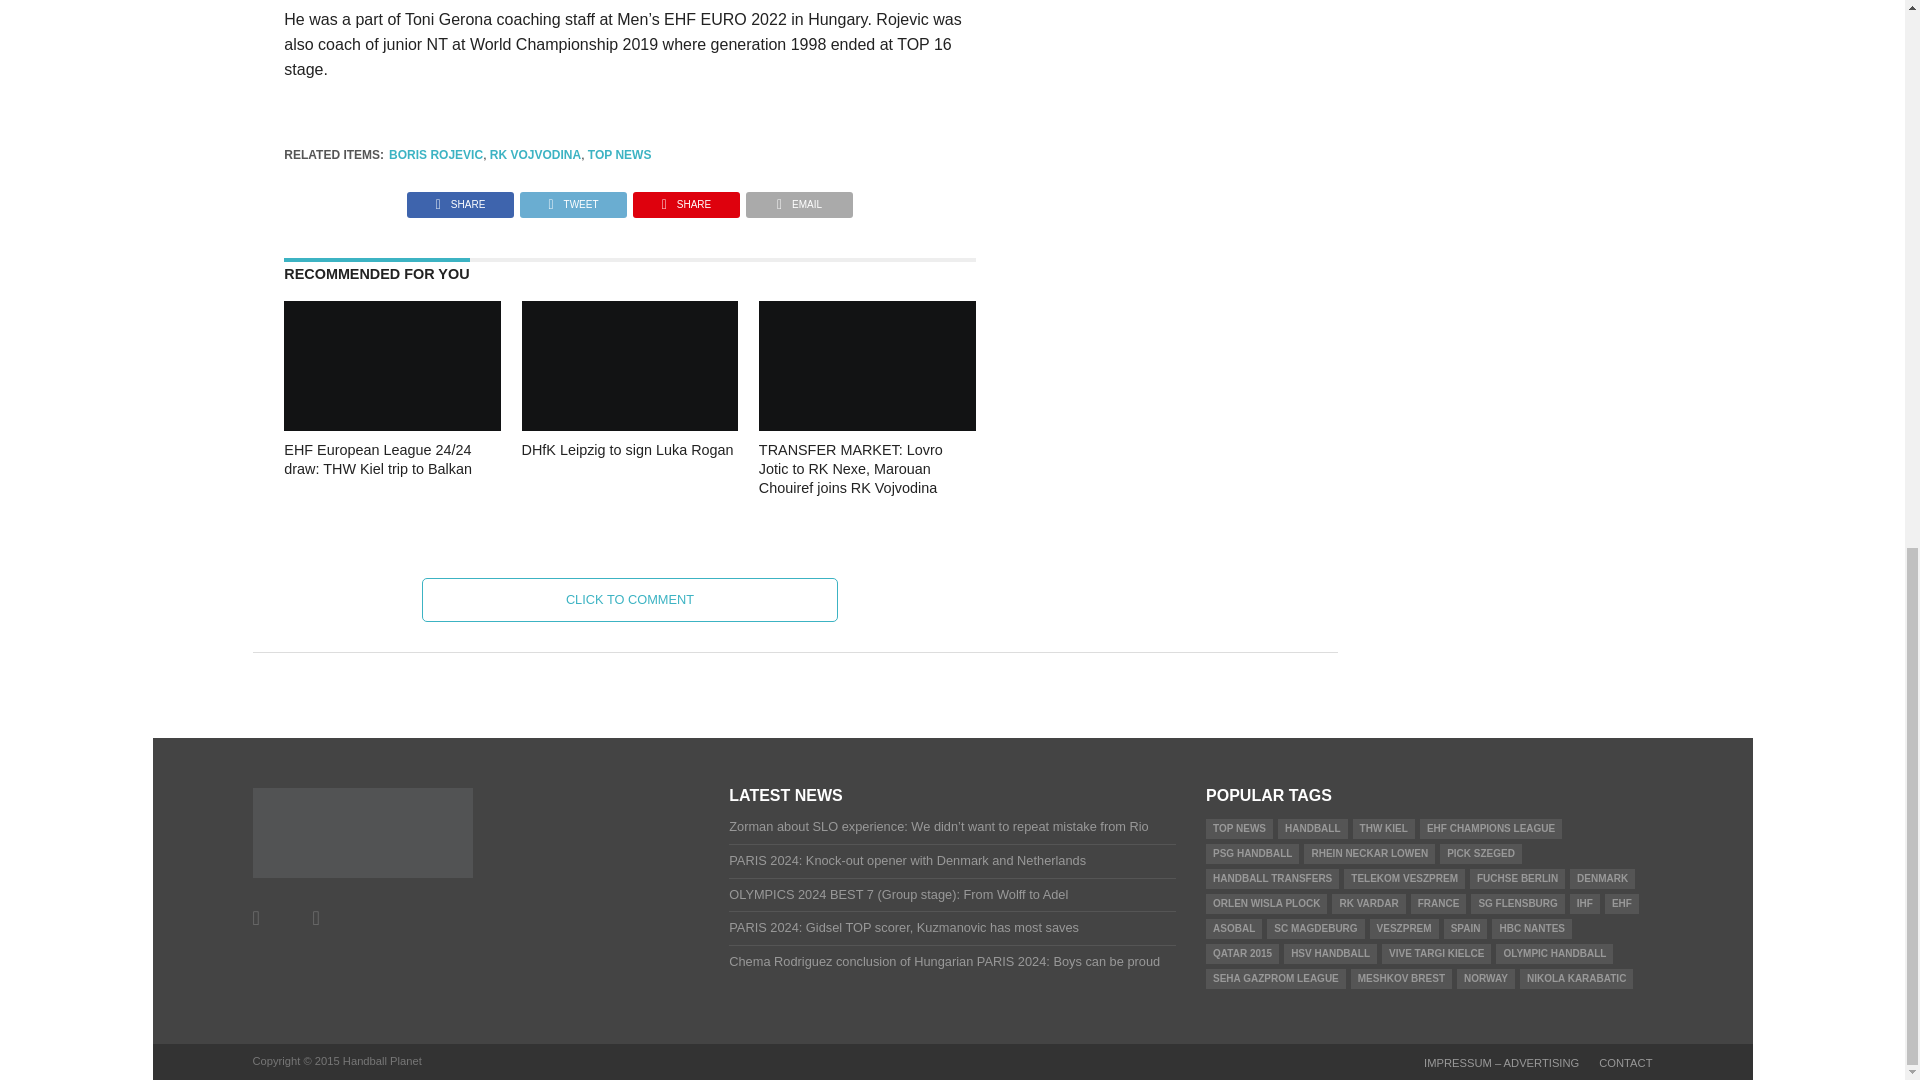  What do you see at coordinates (460, 200) in the screenshot?
I see `Share on Facebook` at bounding box center [460, 200].